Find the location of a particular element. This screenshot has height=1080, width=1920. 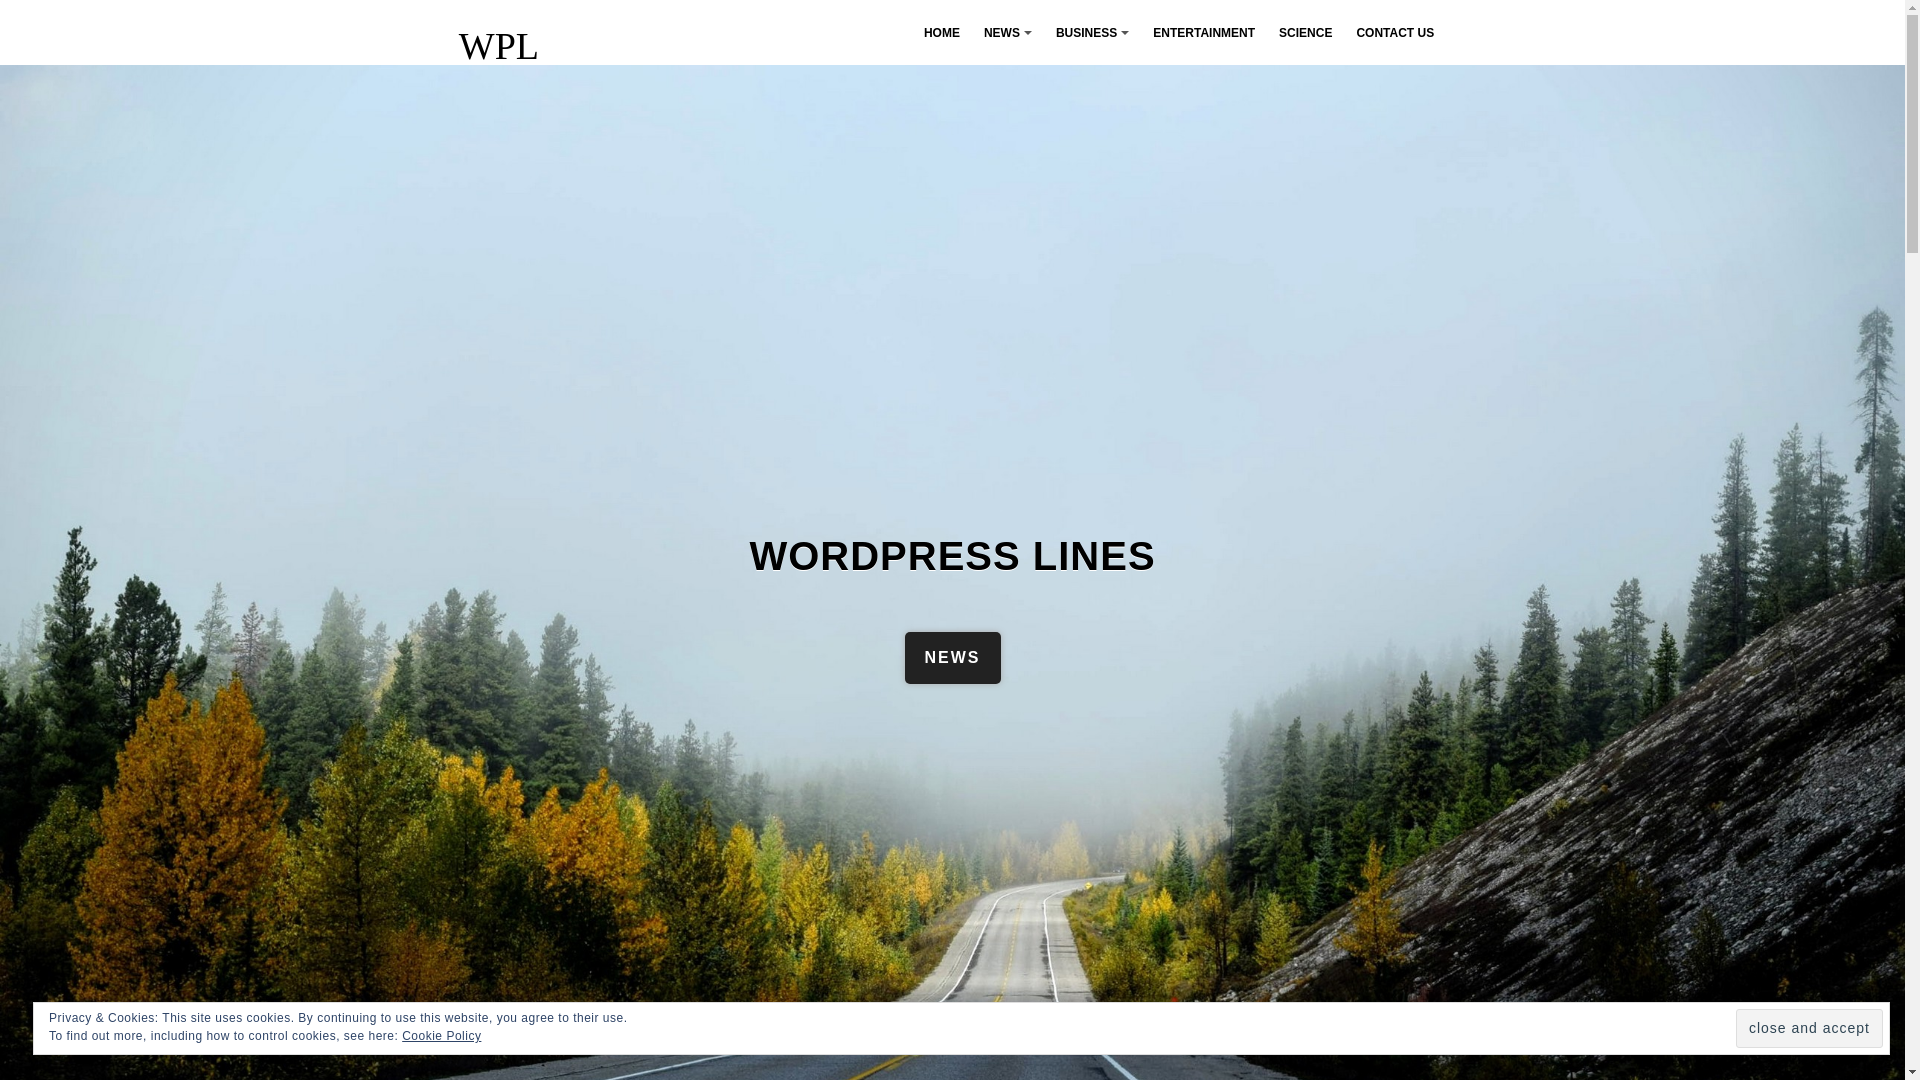

CONTACT US is located at coordinates (1394, 32).